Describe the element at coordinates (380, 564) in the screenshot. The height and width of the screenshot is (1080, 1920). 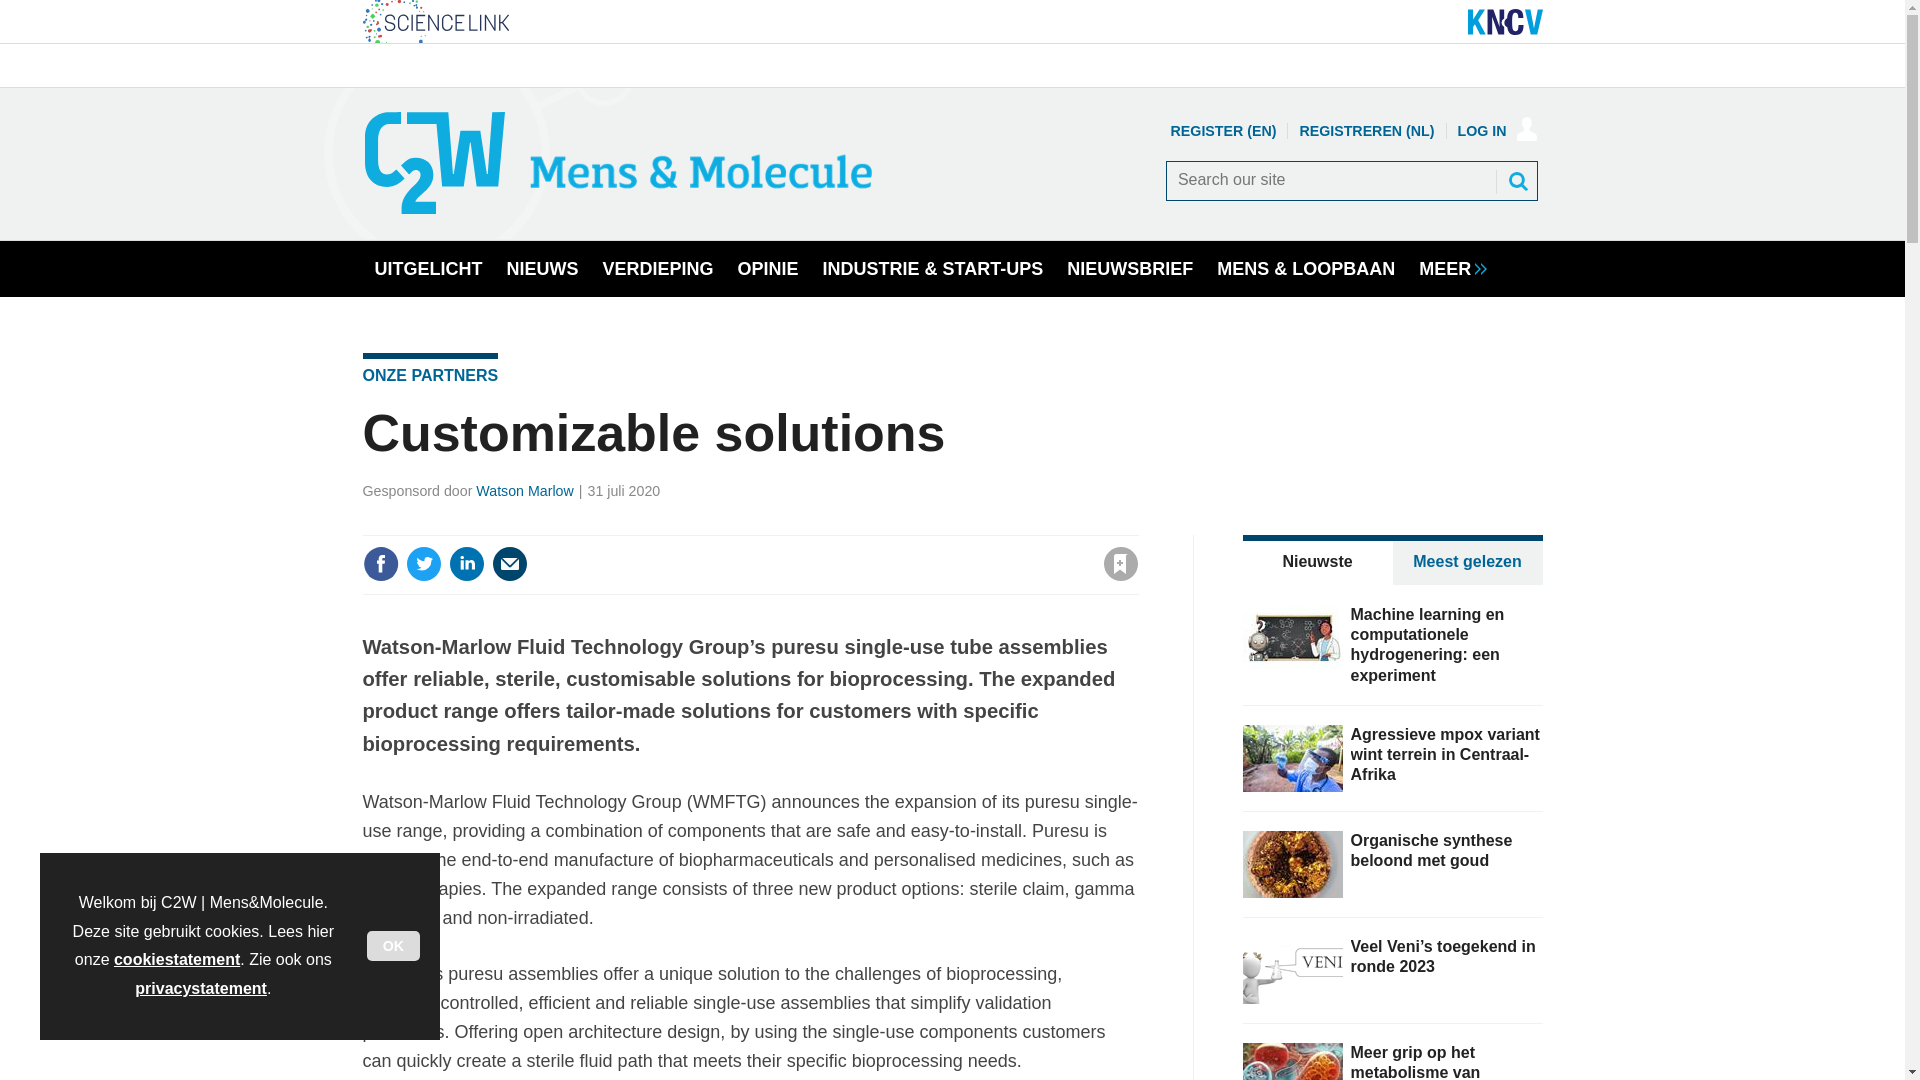
I see `Share this on Facebook` at that location.